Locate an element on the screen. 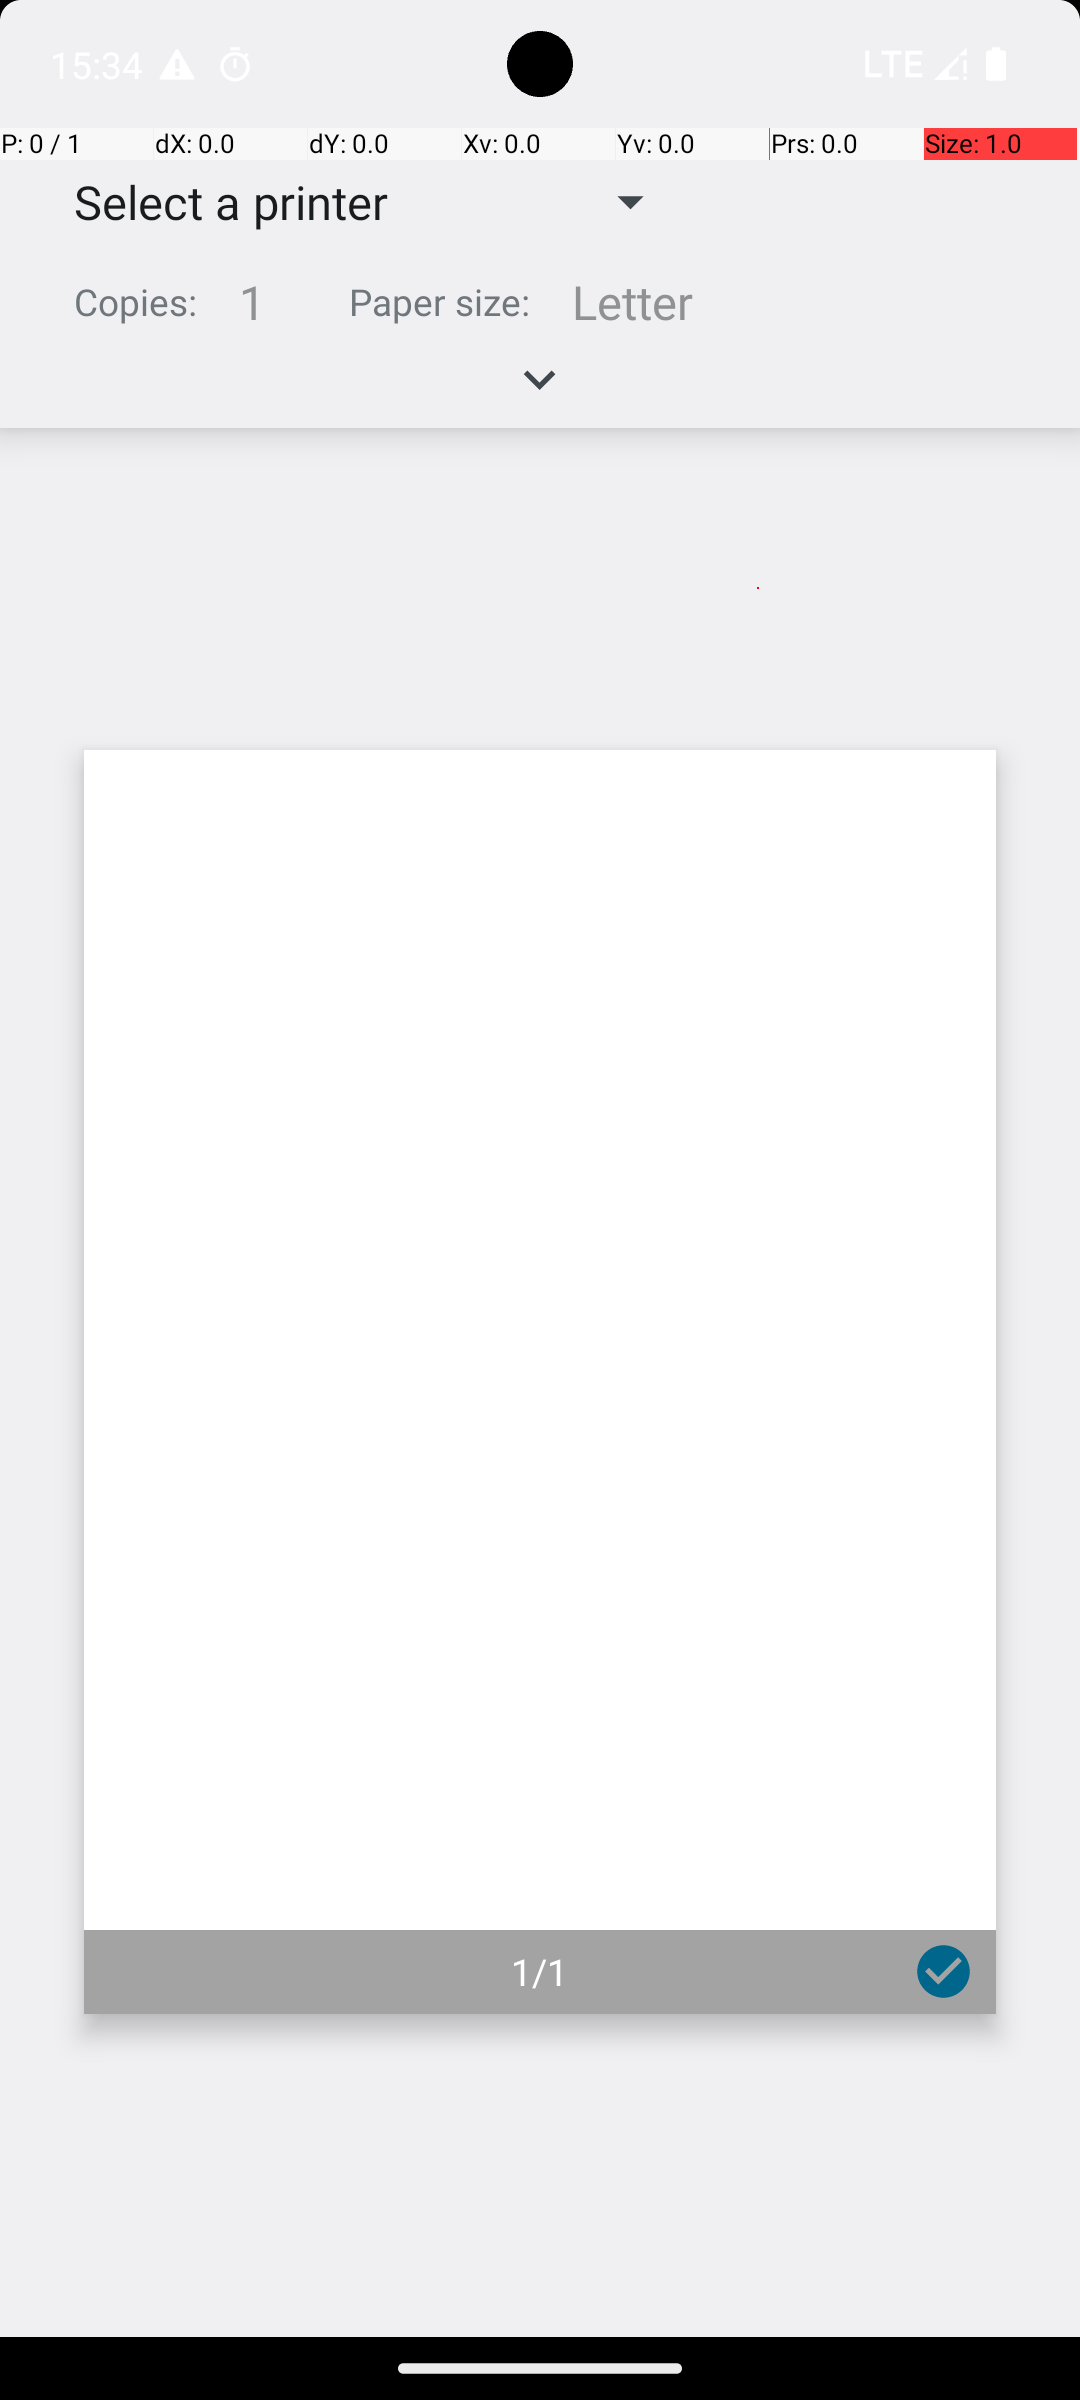  Summary, copies 1, paper size Letter is located at coordinates (540, 310).